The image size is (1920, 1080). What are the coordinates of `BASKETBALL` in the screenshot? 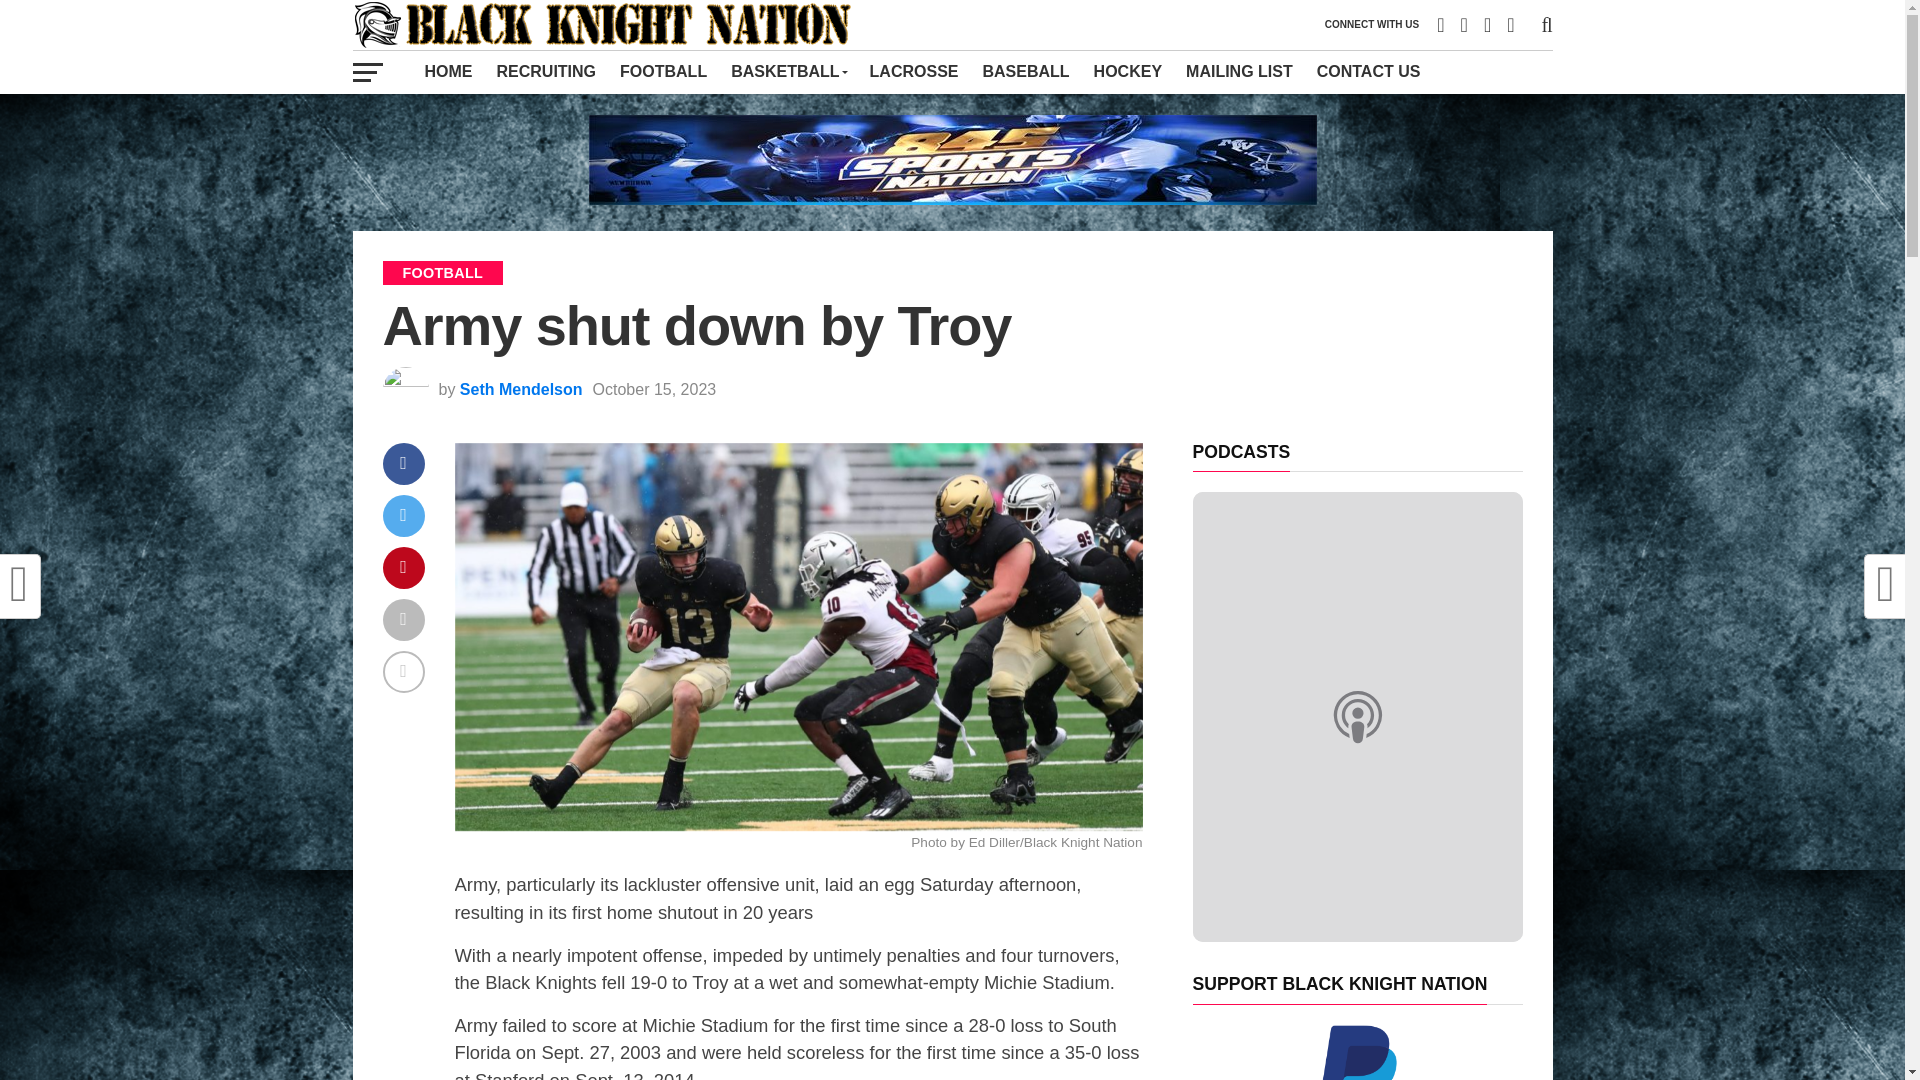 It's located at (787, 71).